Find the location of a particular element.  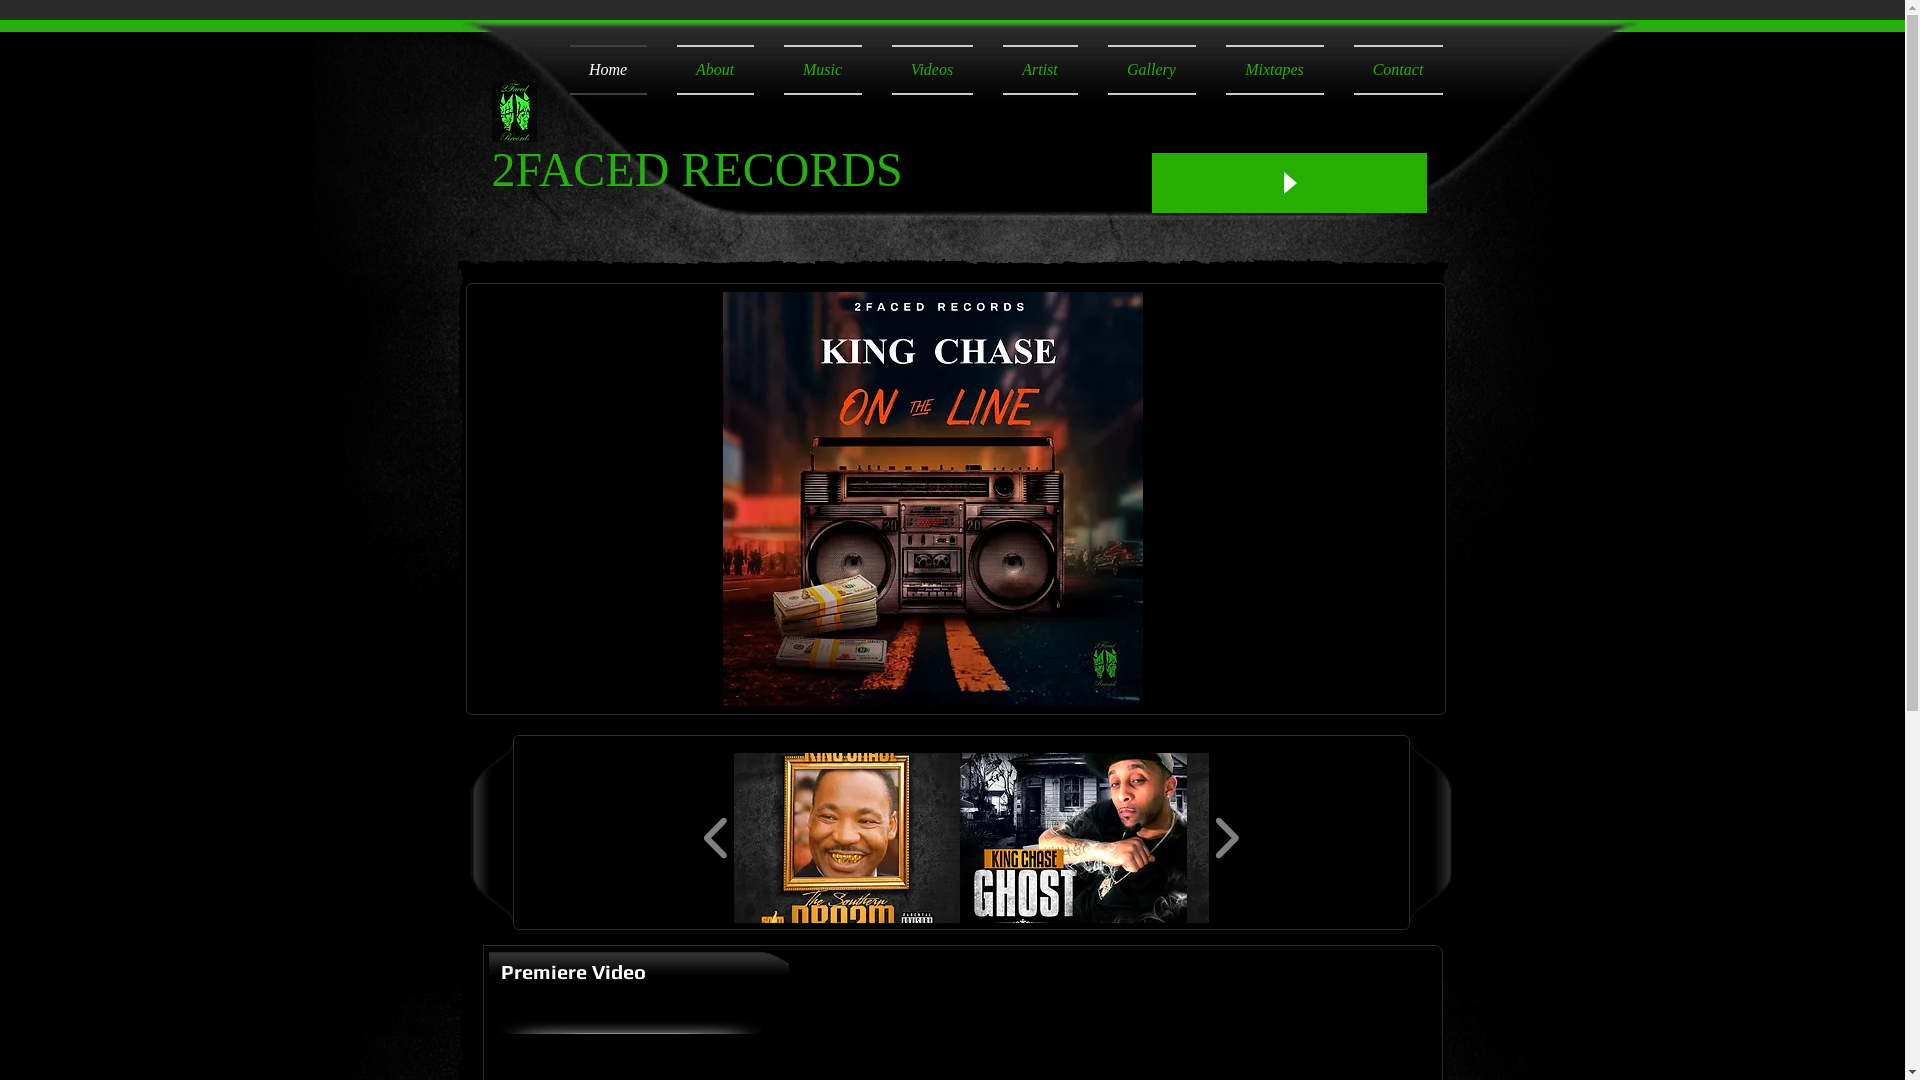

2FACED+RECORDS.jpg is located at coordinates (514, 112).